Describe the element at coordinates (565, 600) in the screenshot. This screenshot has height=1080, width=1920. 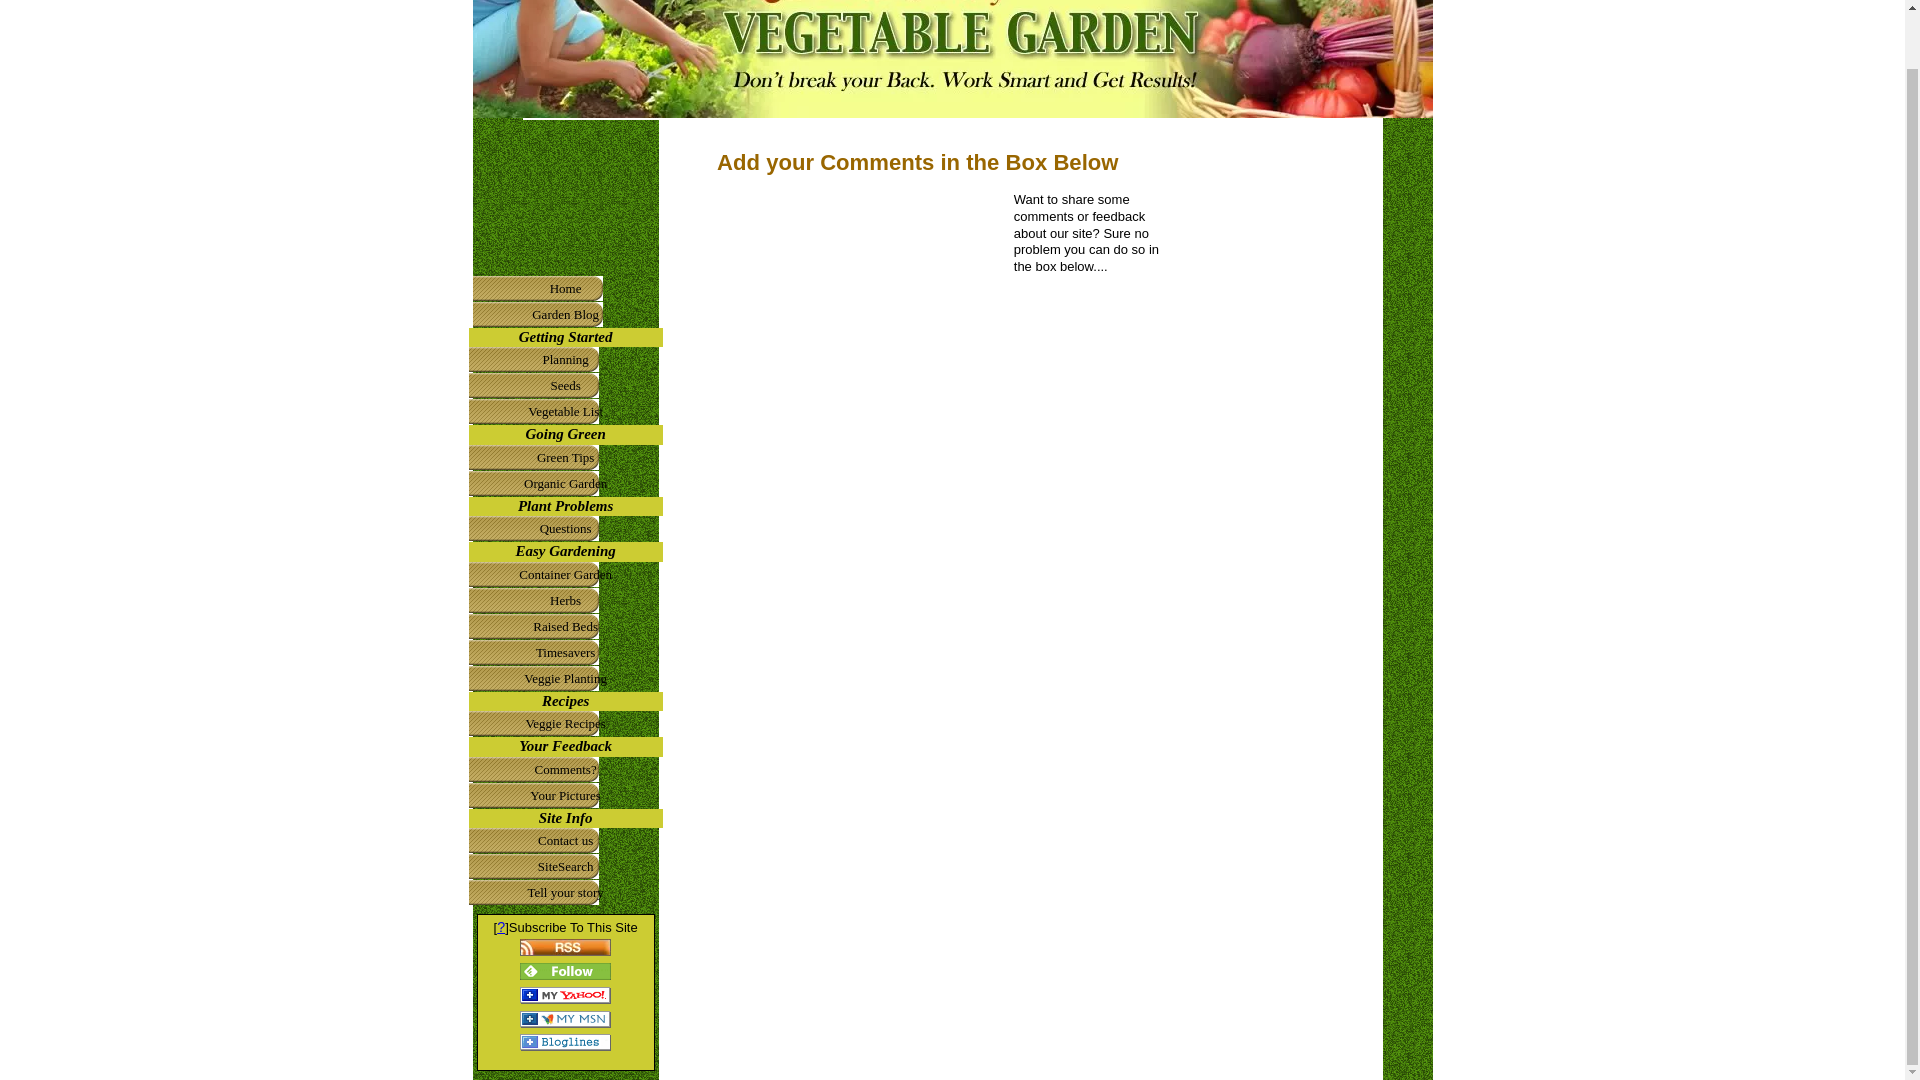
I see `Herbs` at that location.